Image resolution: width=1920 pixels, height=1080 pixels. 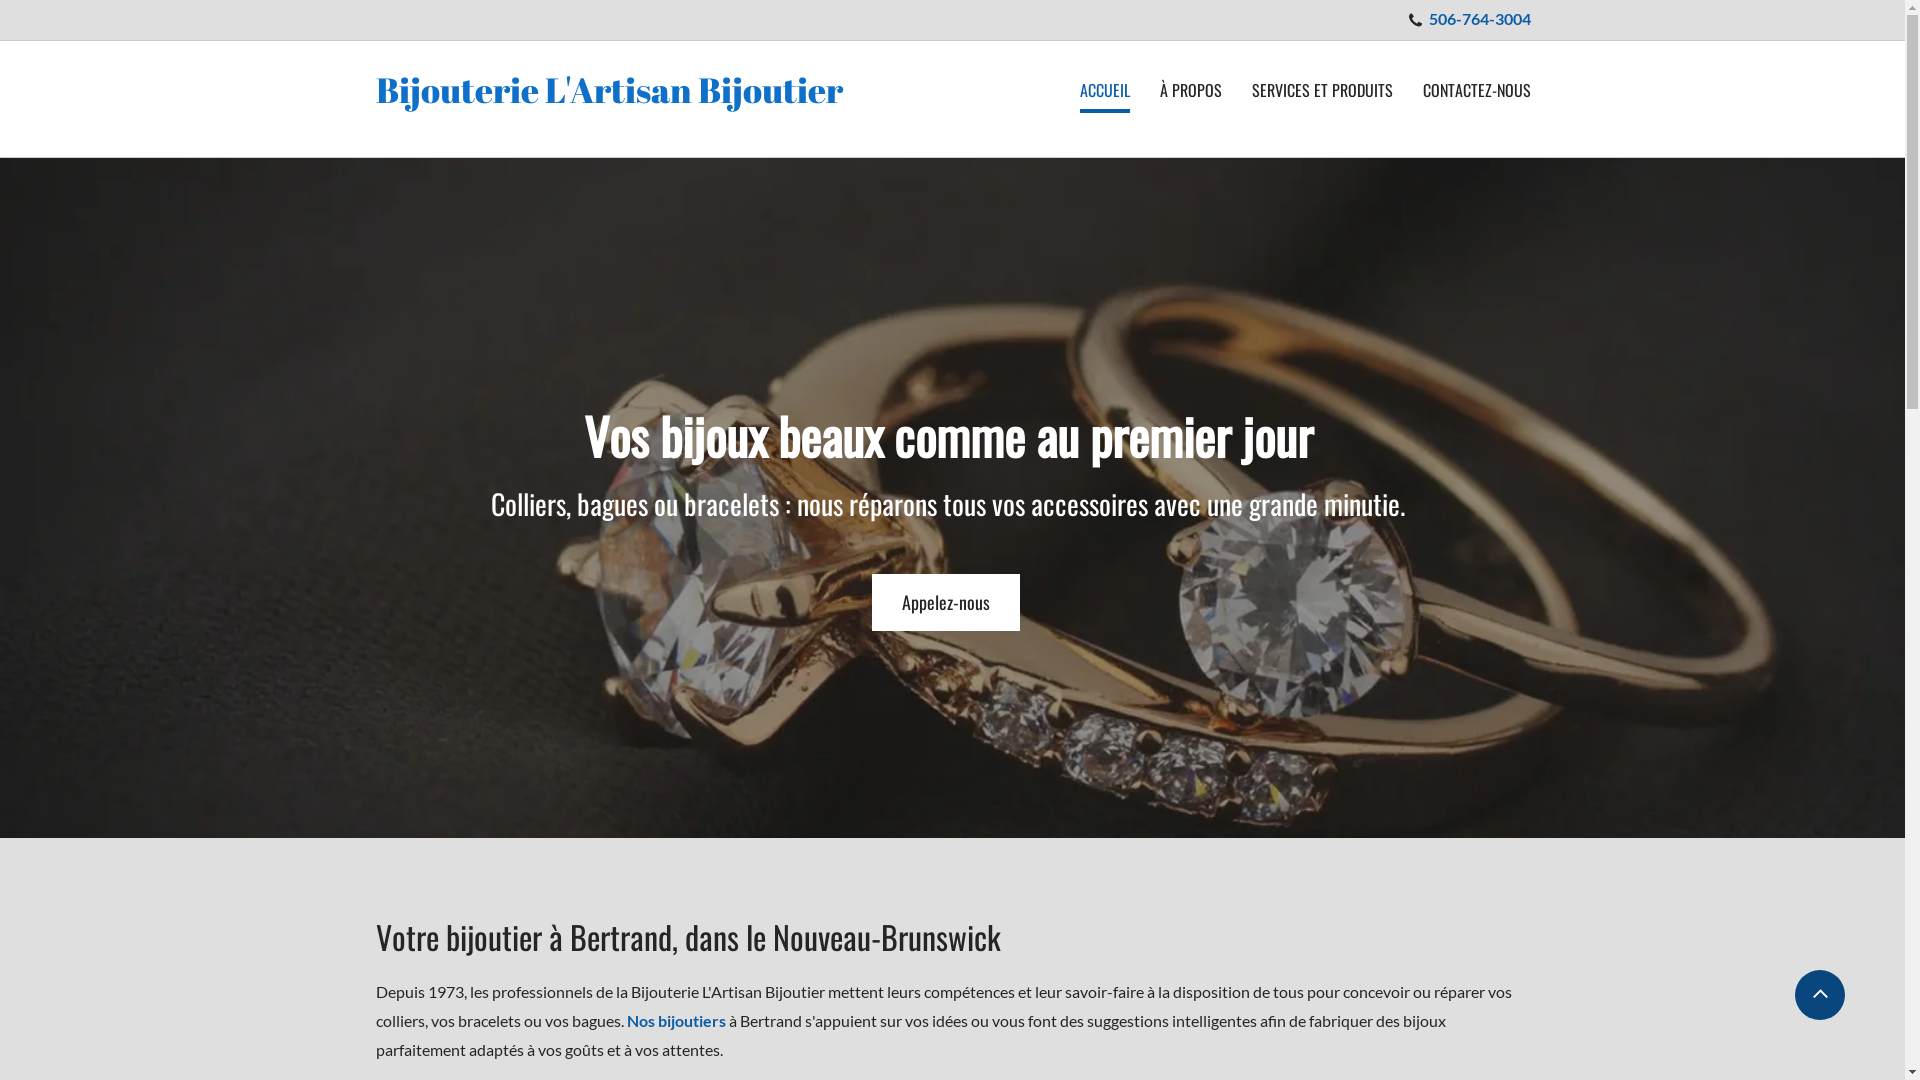 I want to click on Appelez-nous, so click(x=946, y=602).